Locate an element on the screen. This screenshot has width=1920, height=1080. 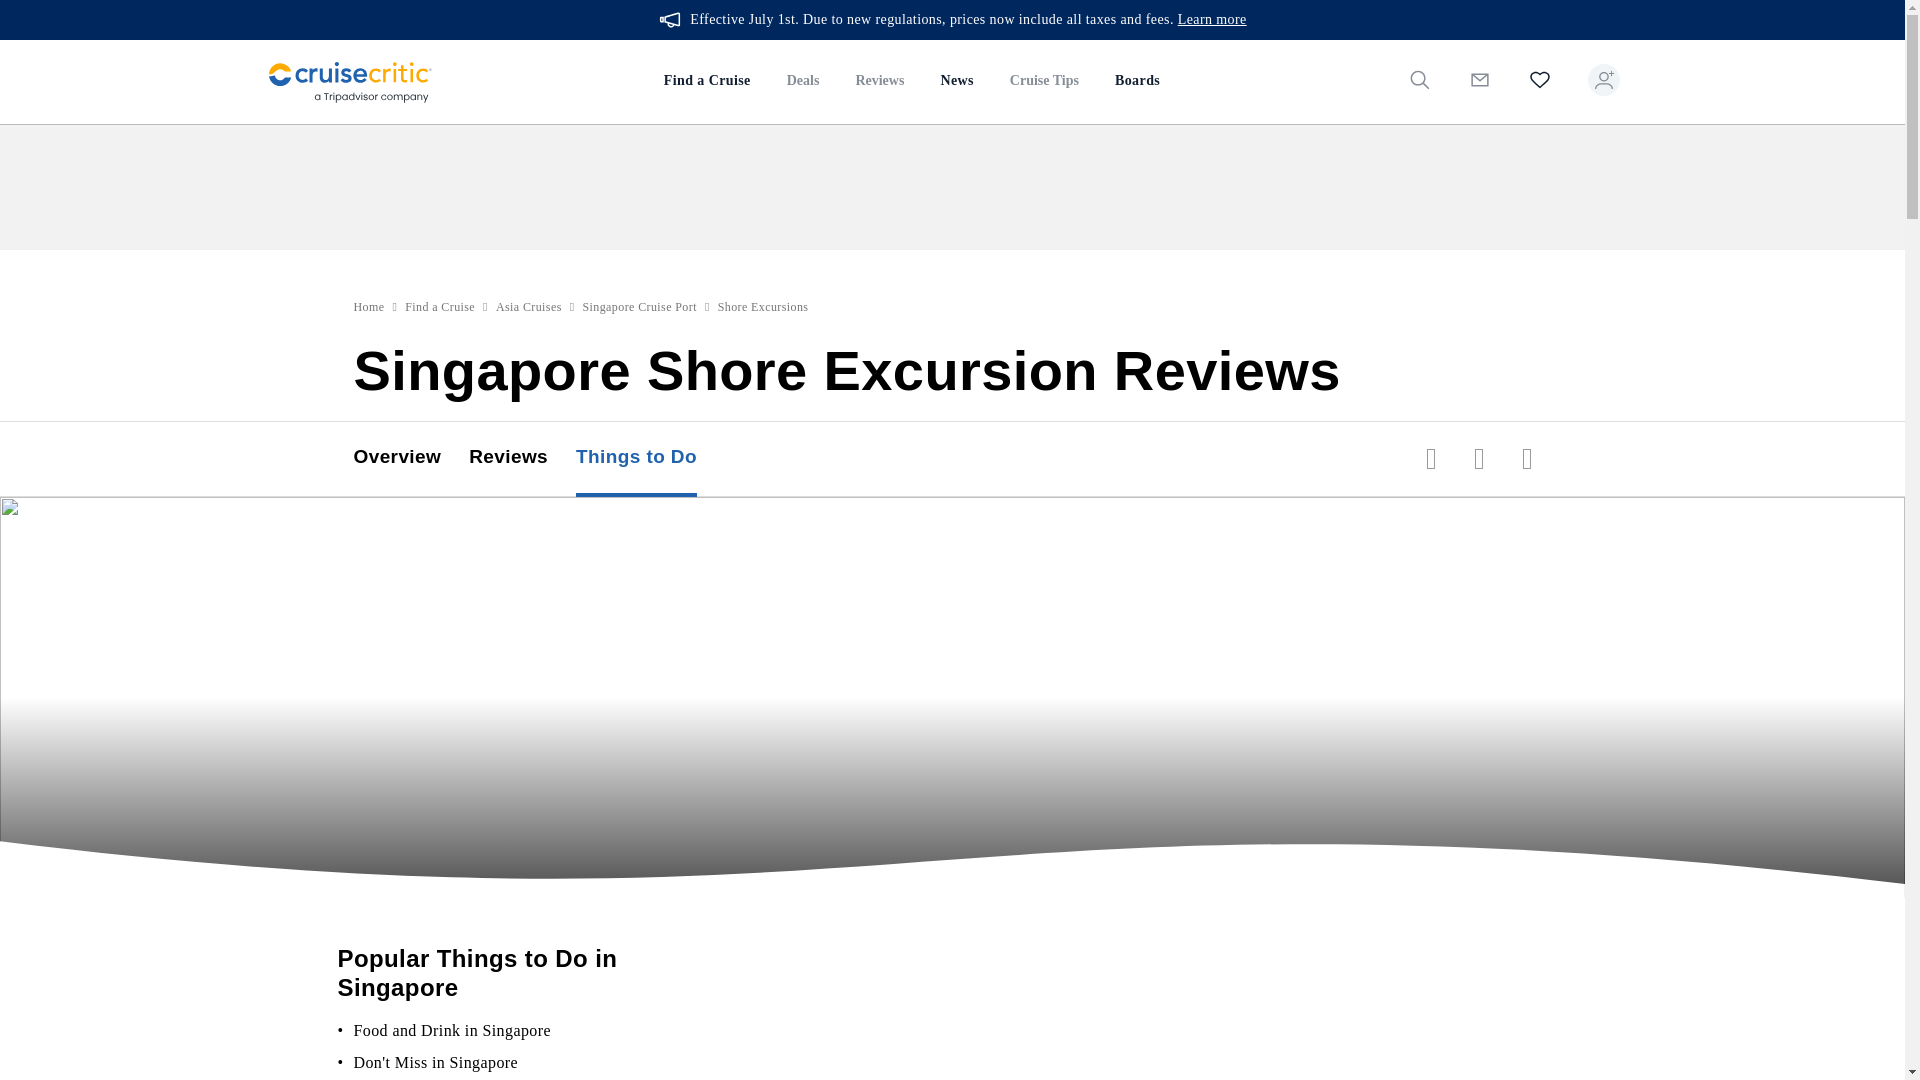
Find a Cruise is located at coordinates (707, 82).